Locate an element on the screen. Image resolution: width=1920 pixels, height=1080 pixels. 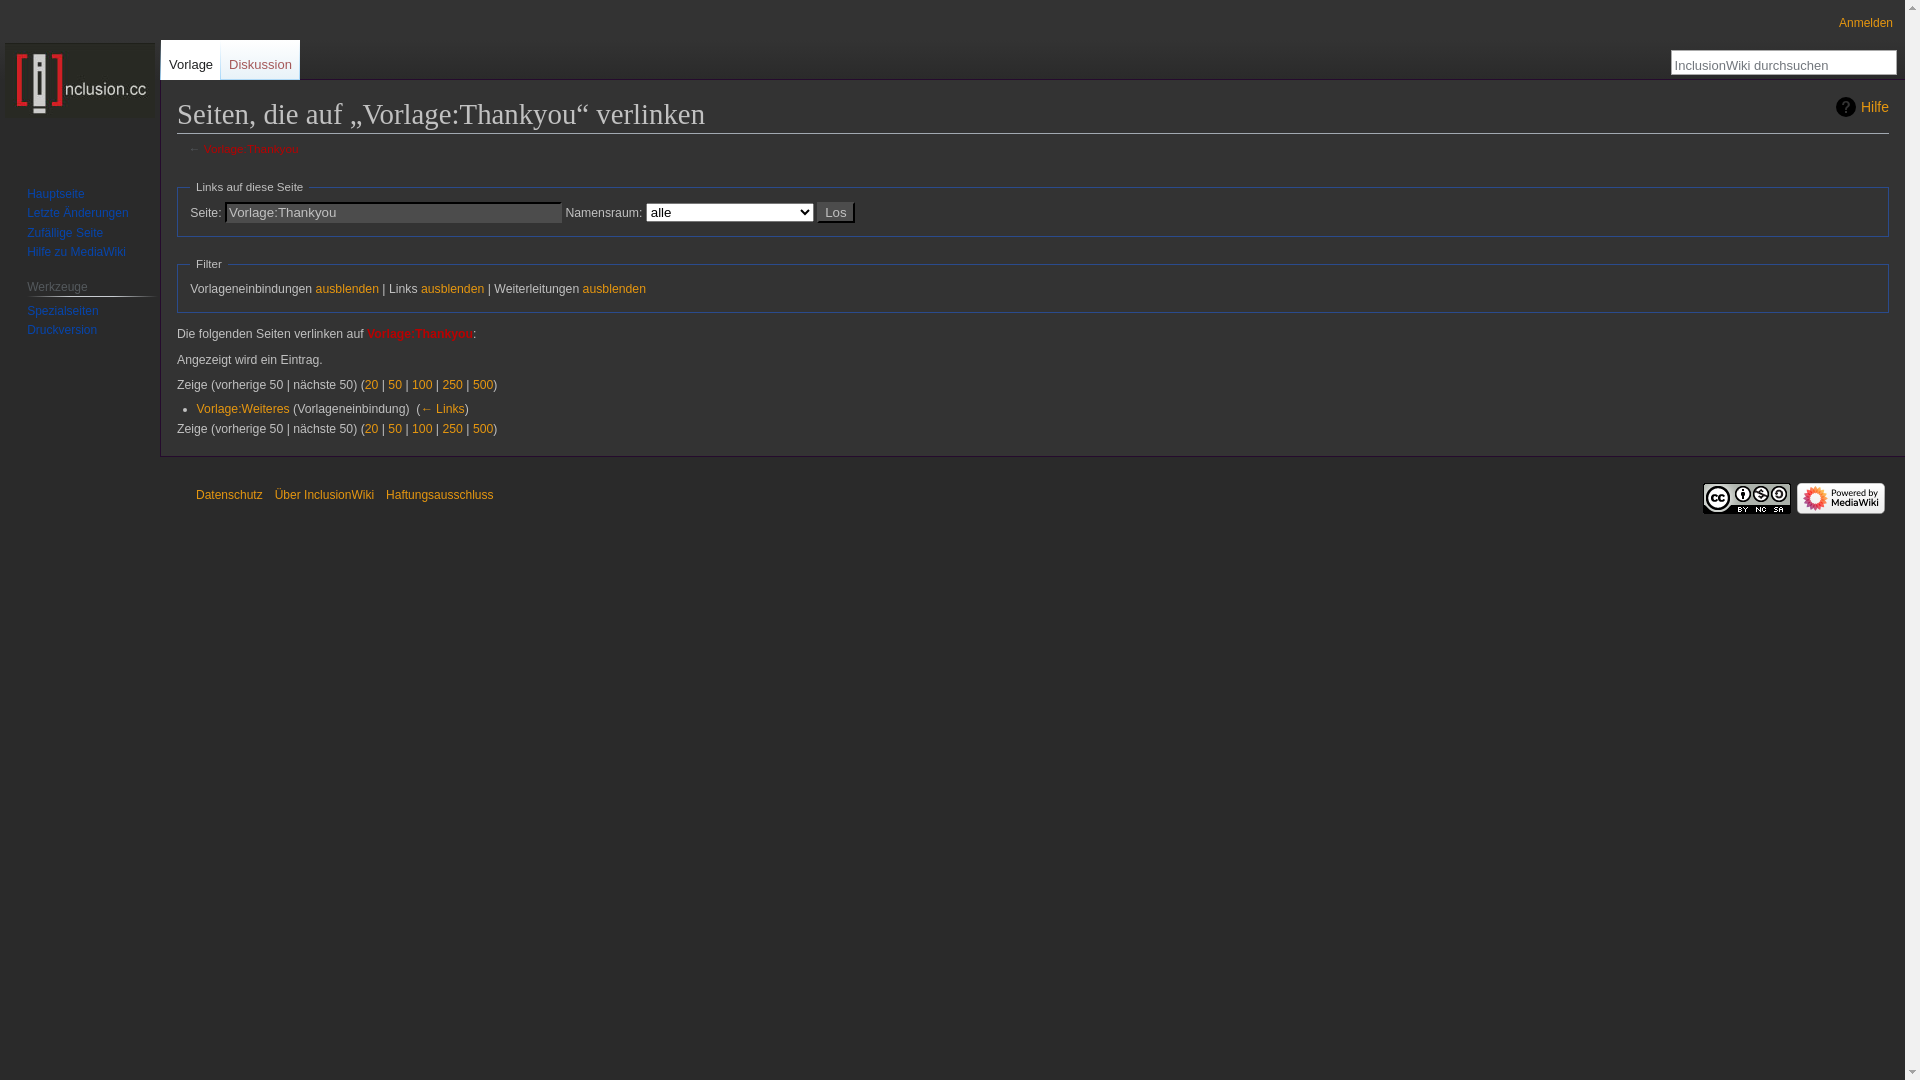
500 is located at coordinates (483, 429).